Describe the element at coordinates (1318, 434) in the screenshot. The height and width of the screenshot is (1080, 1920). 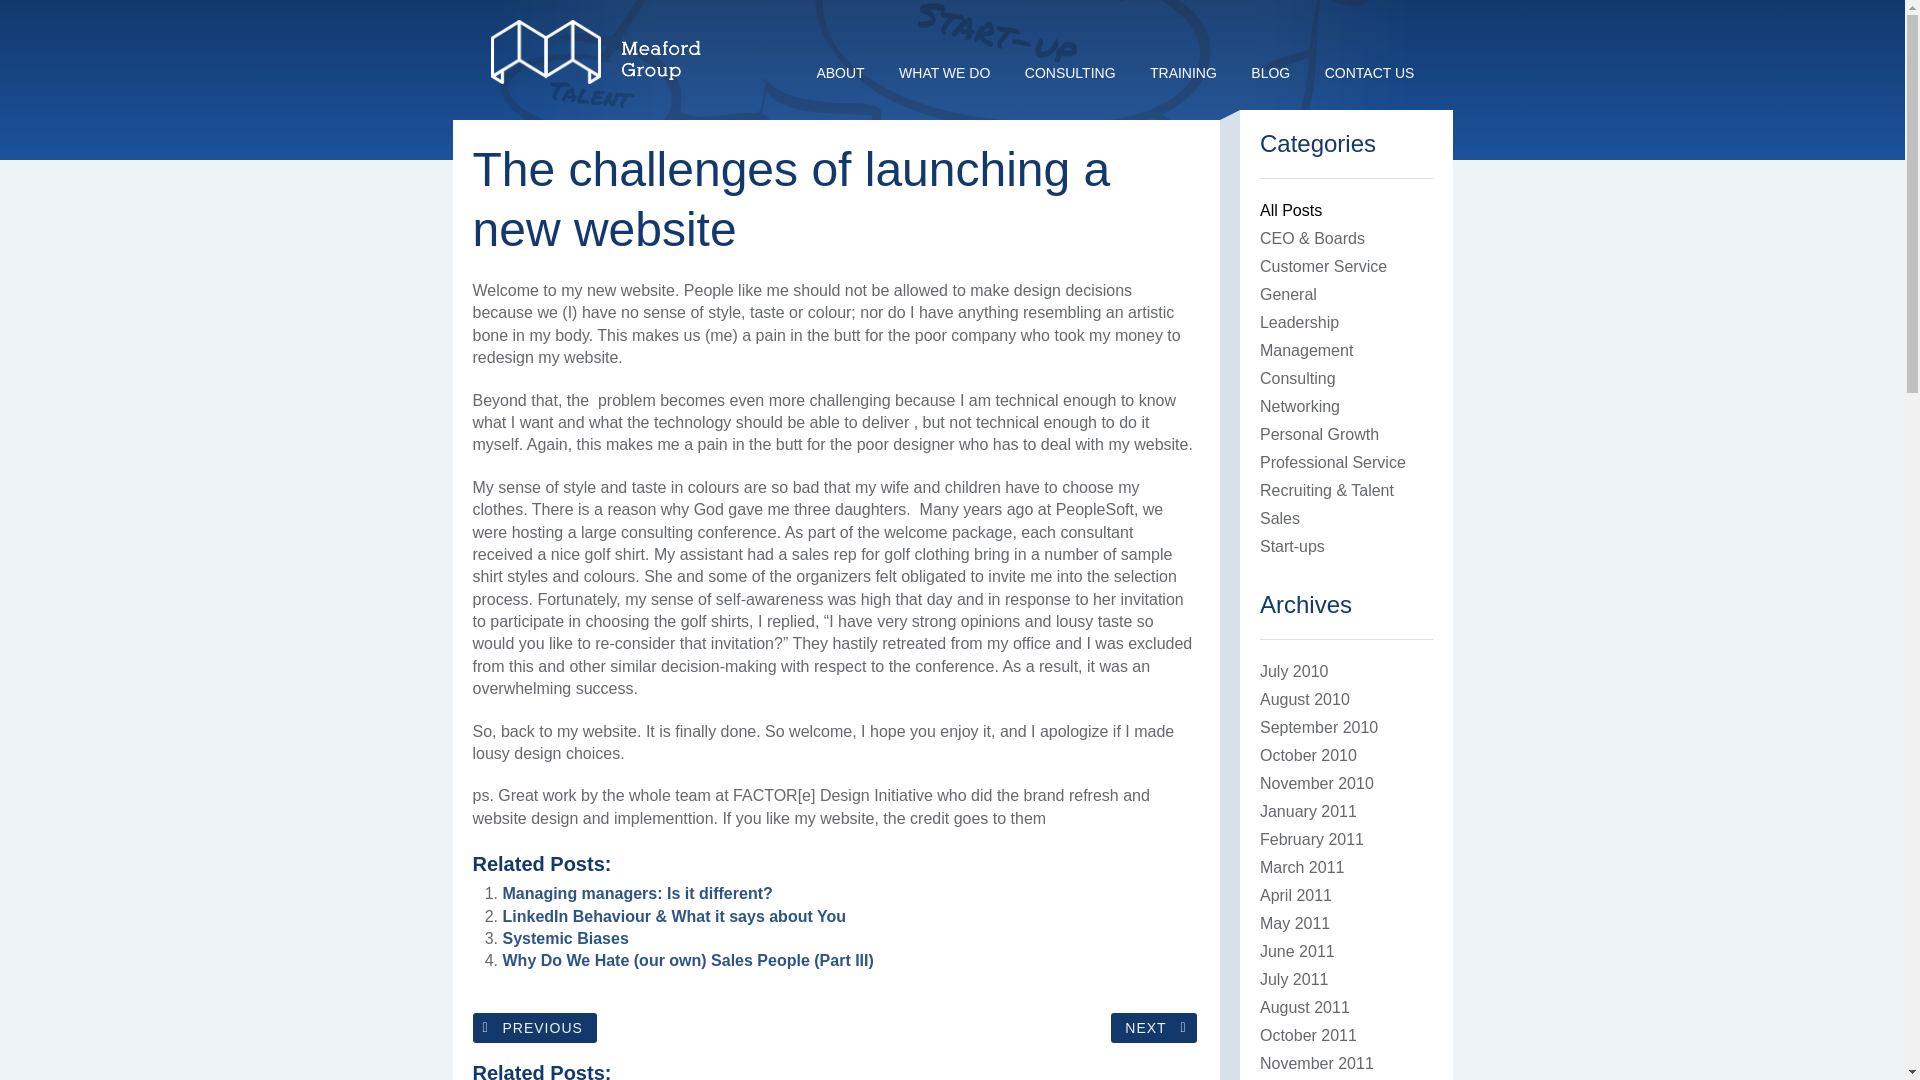
I see `Personal Growth` at that location.